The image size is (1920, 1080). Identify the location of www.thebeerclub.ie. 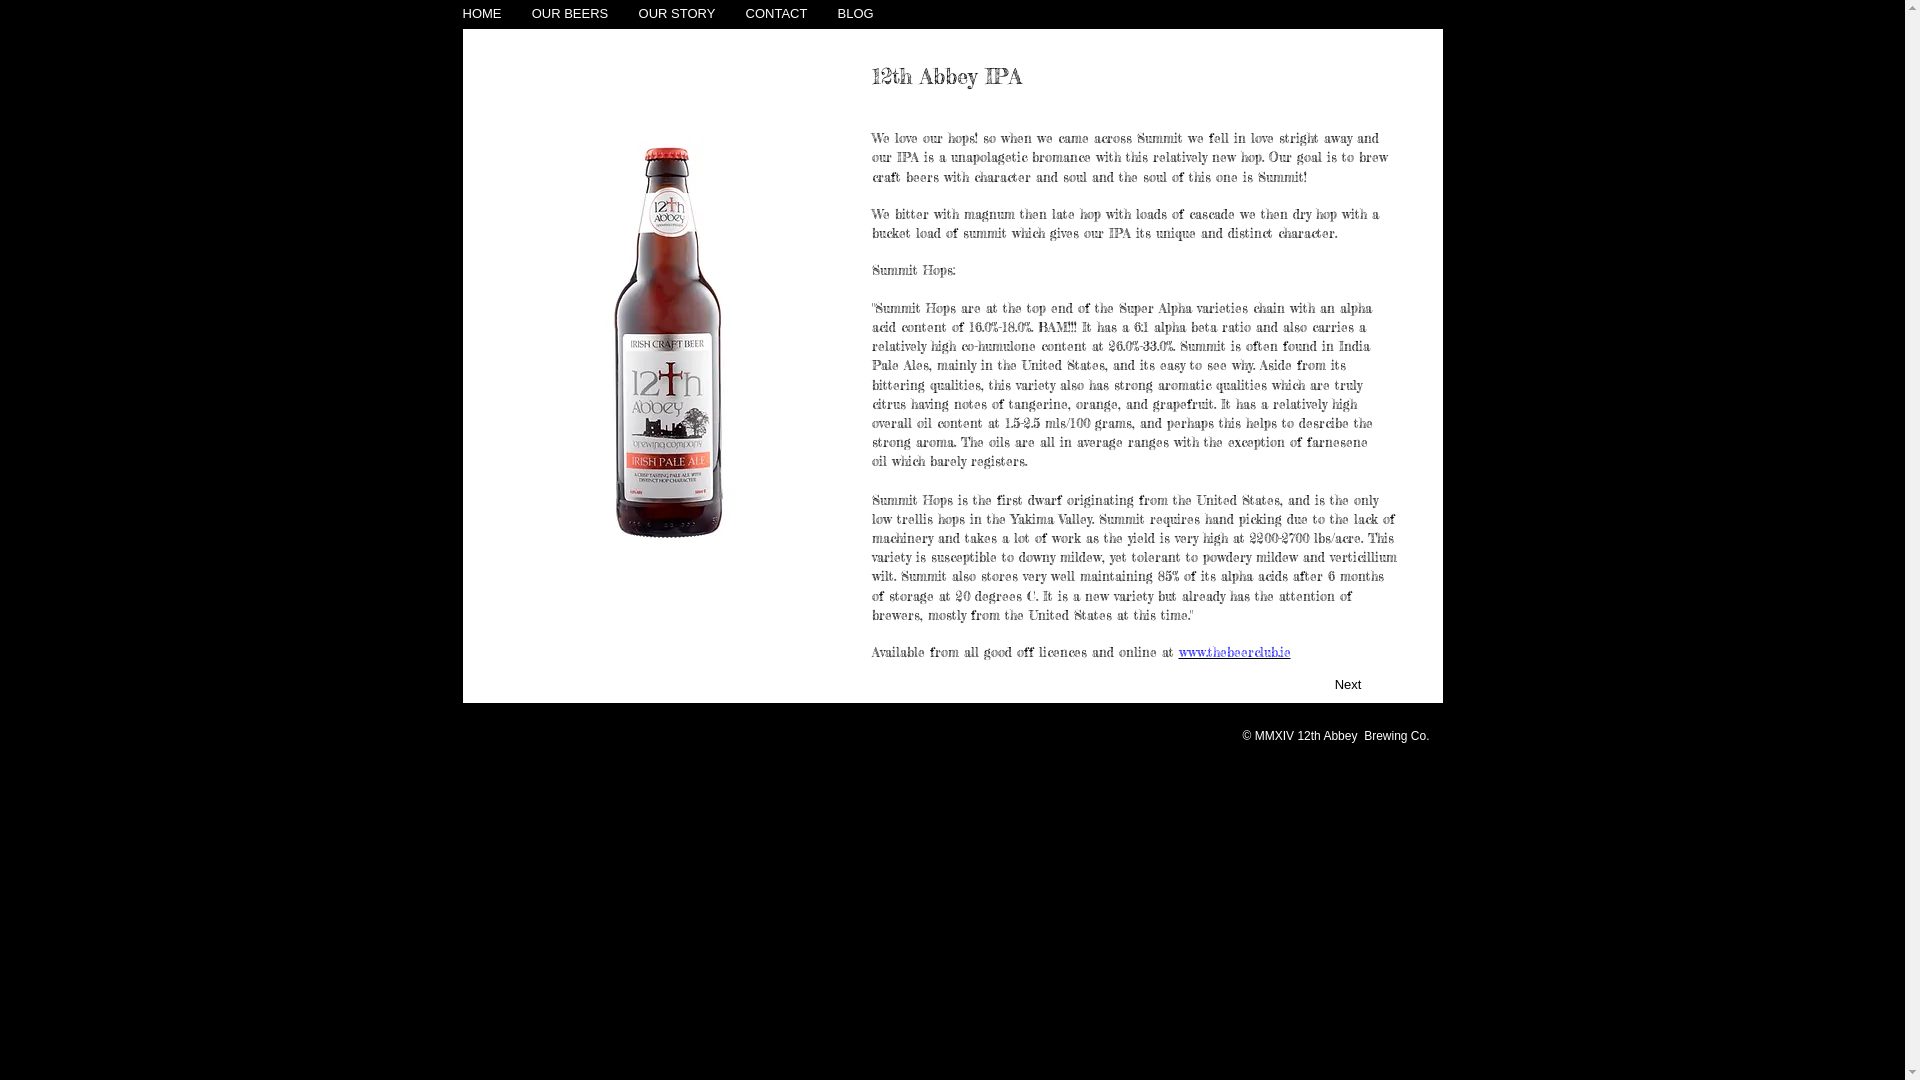
(1234, 652).